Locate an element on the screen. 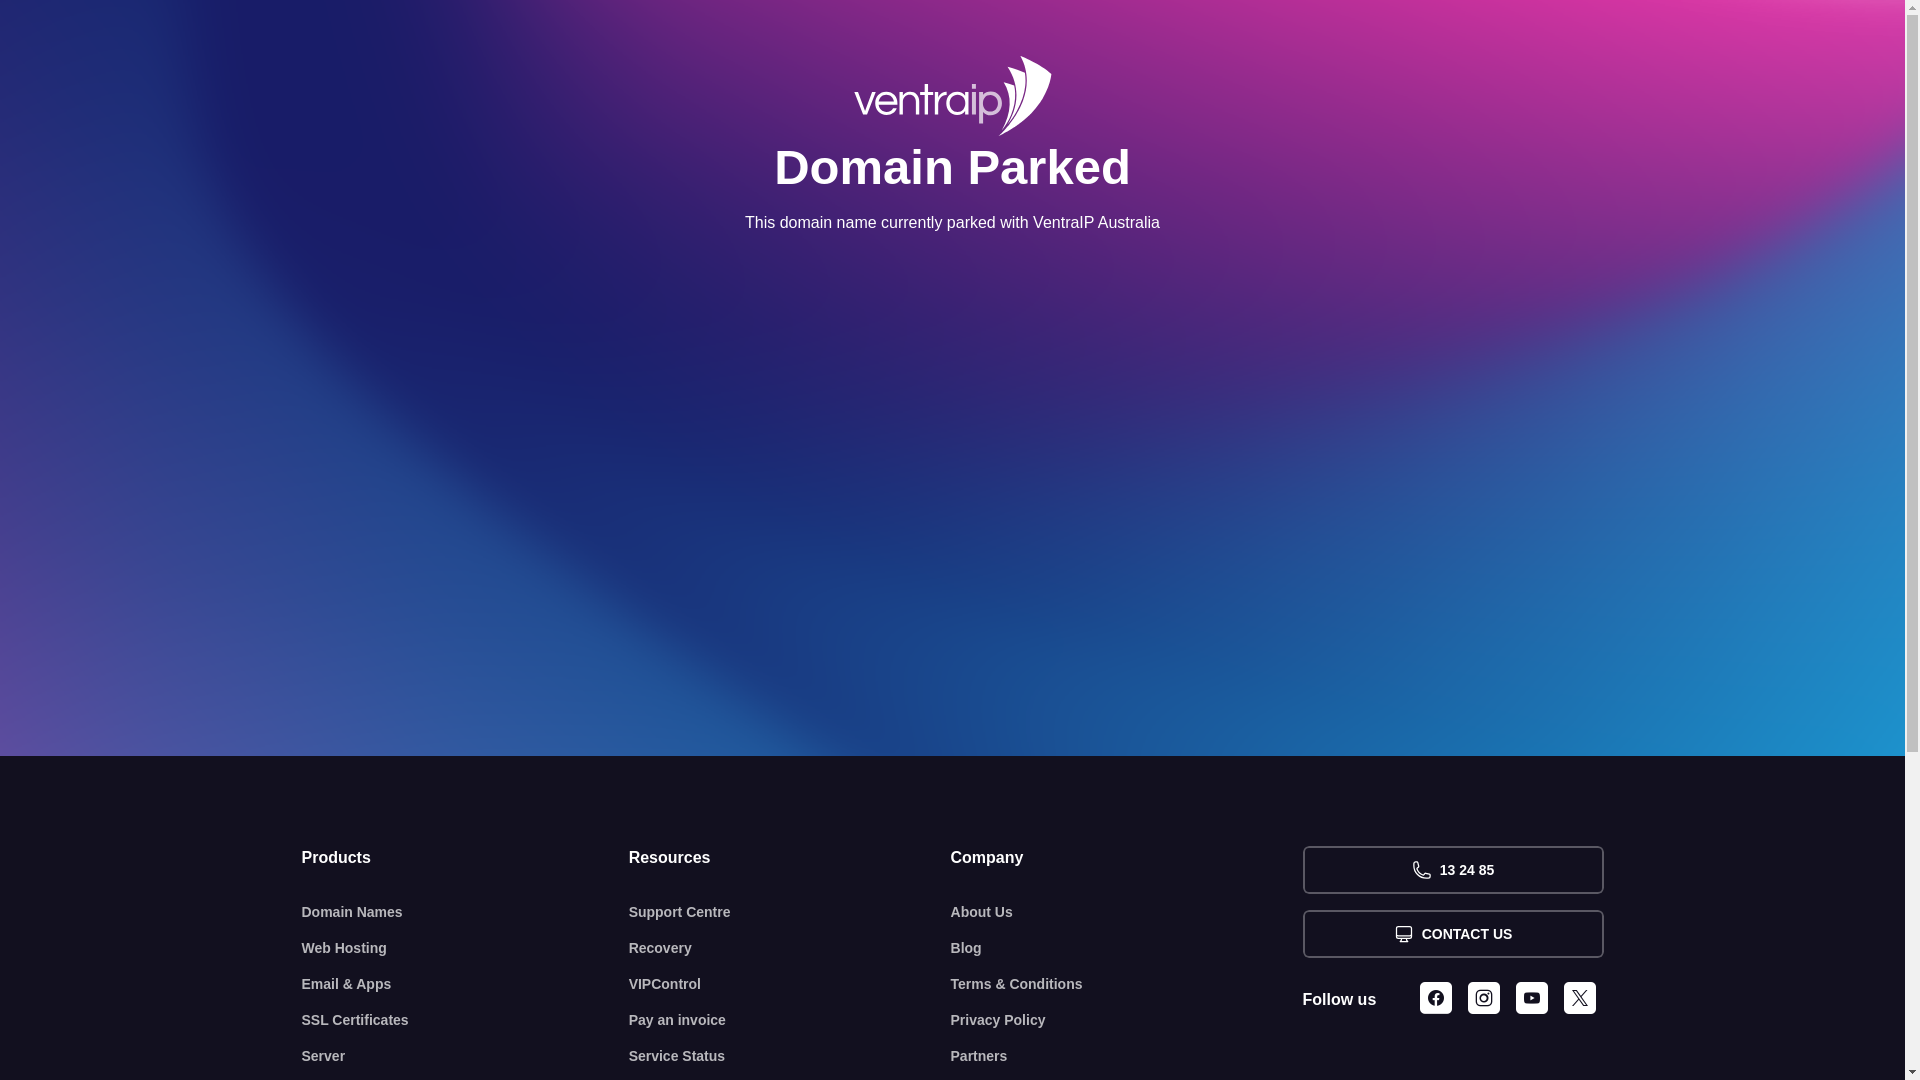 This screenshot has height=1080, width=1920. Partners is located at coordinates (1127, 1056).